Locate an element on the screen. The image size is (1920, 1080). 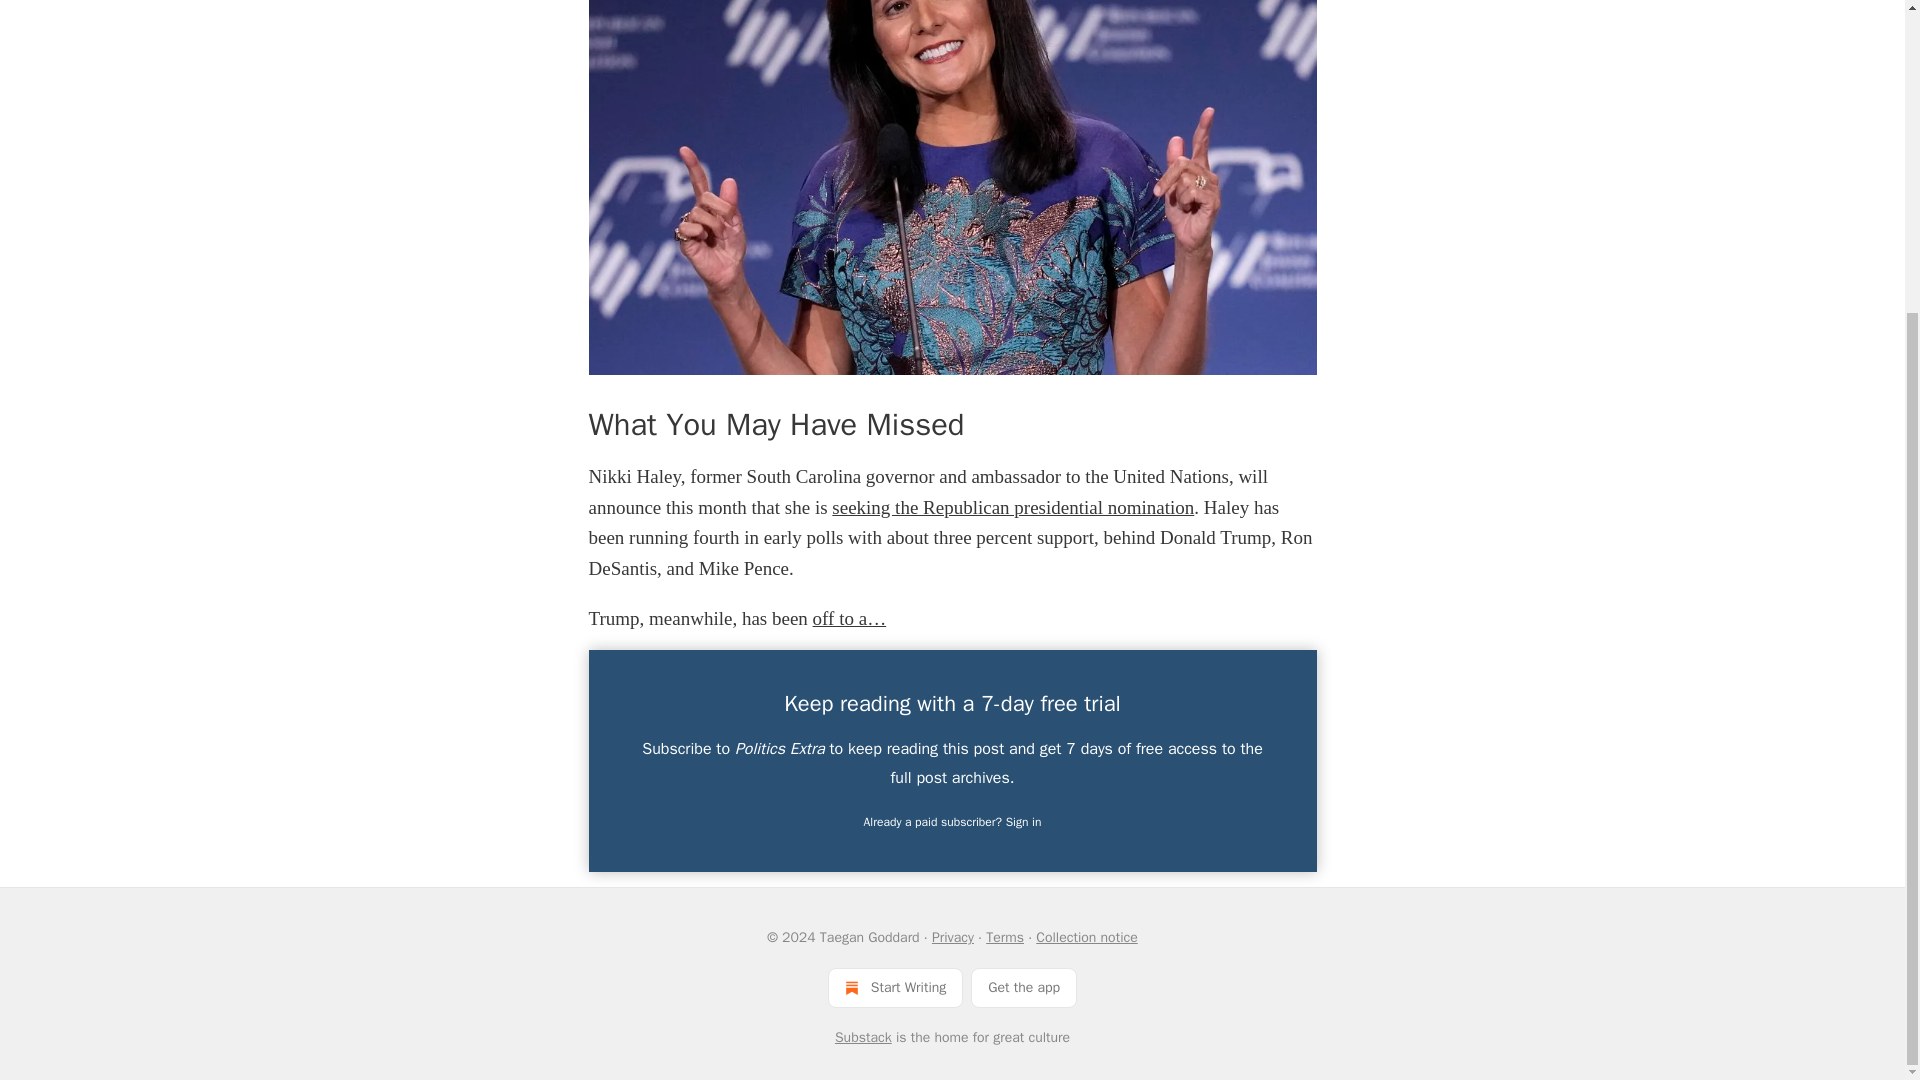
Already a paid subscriber? Sign in is located at coordinates (953, 822).